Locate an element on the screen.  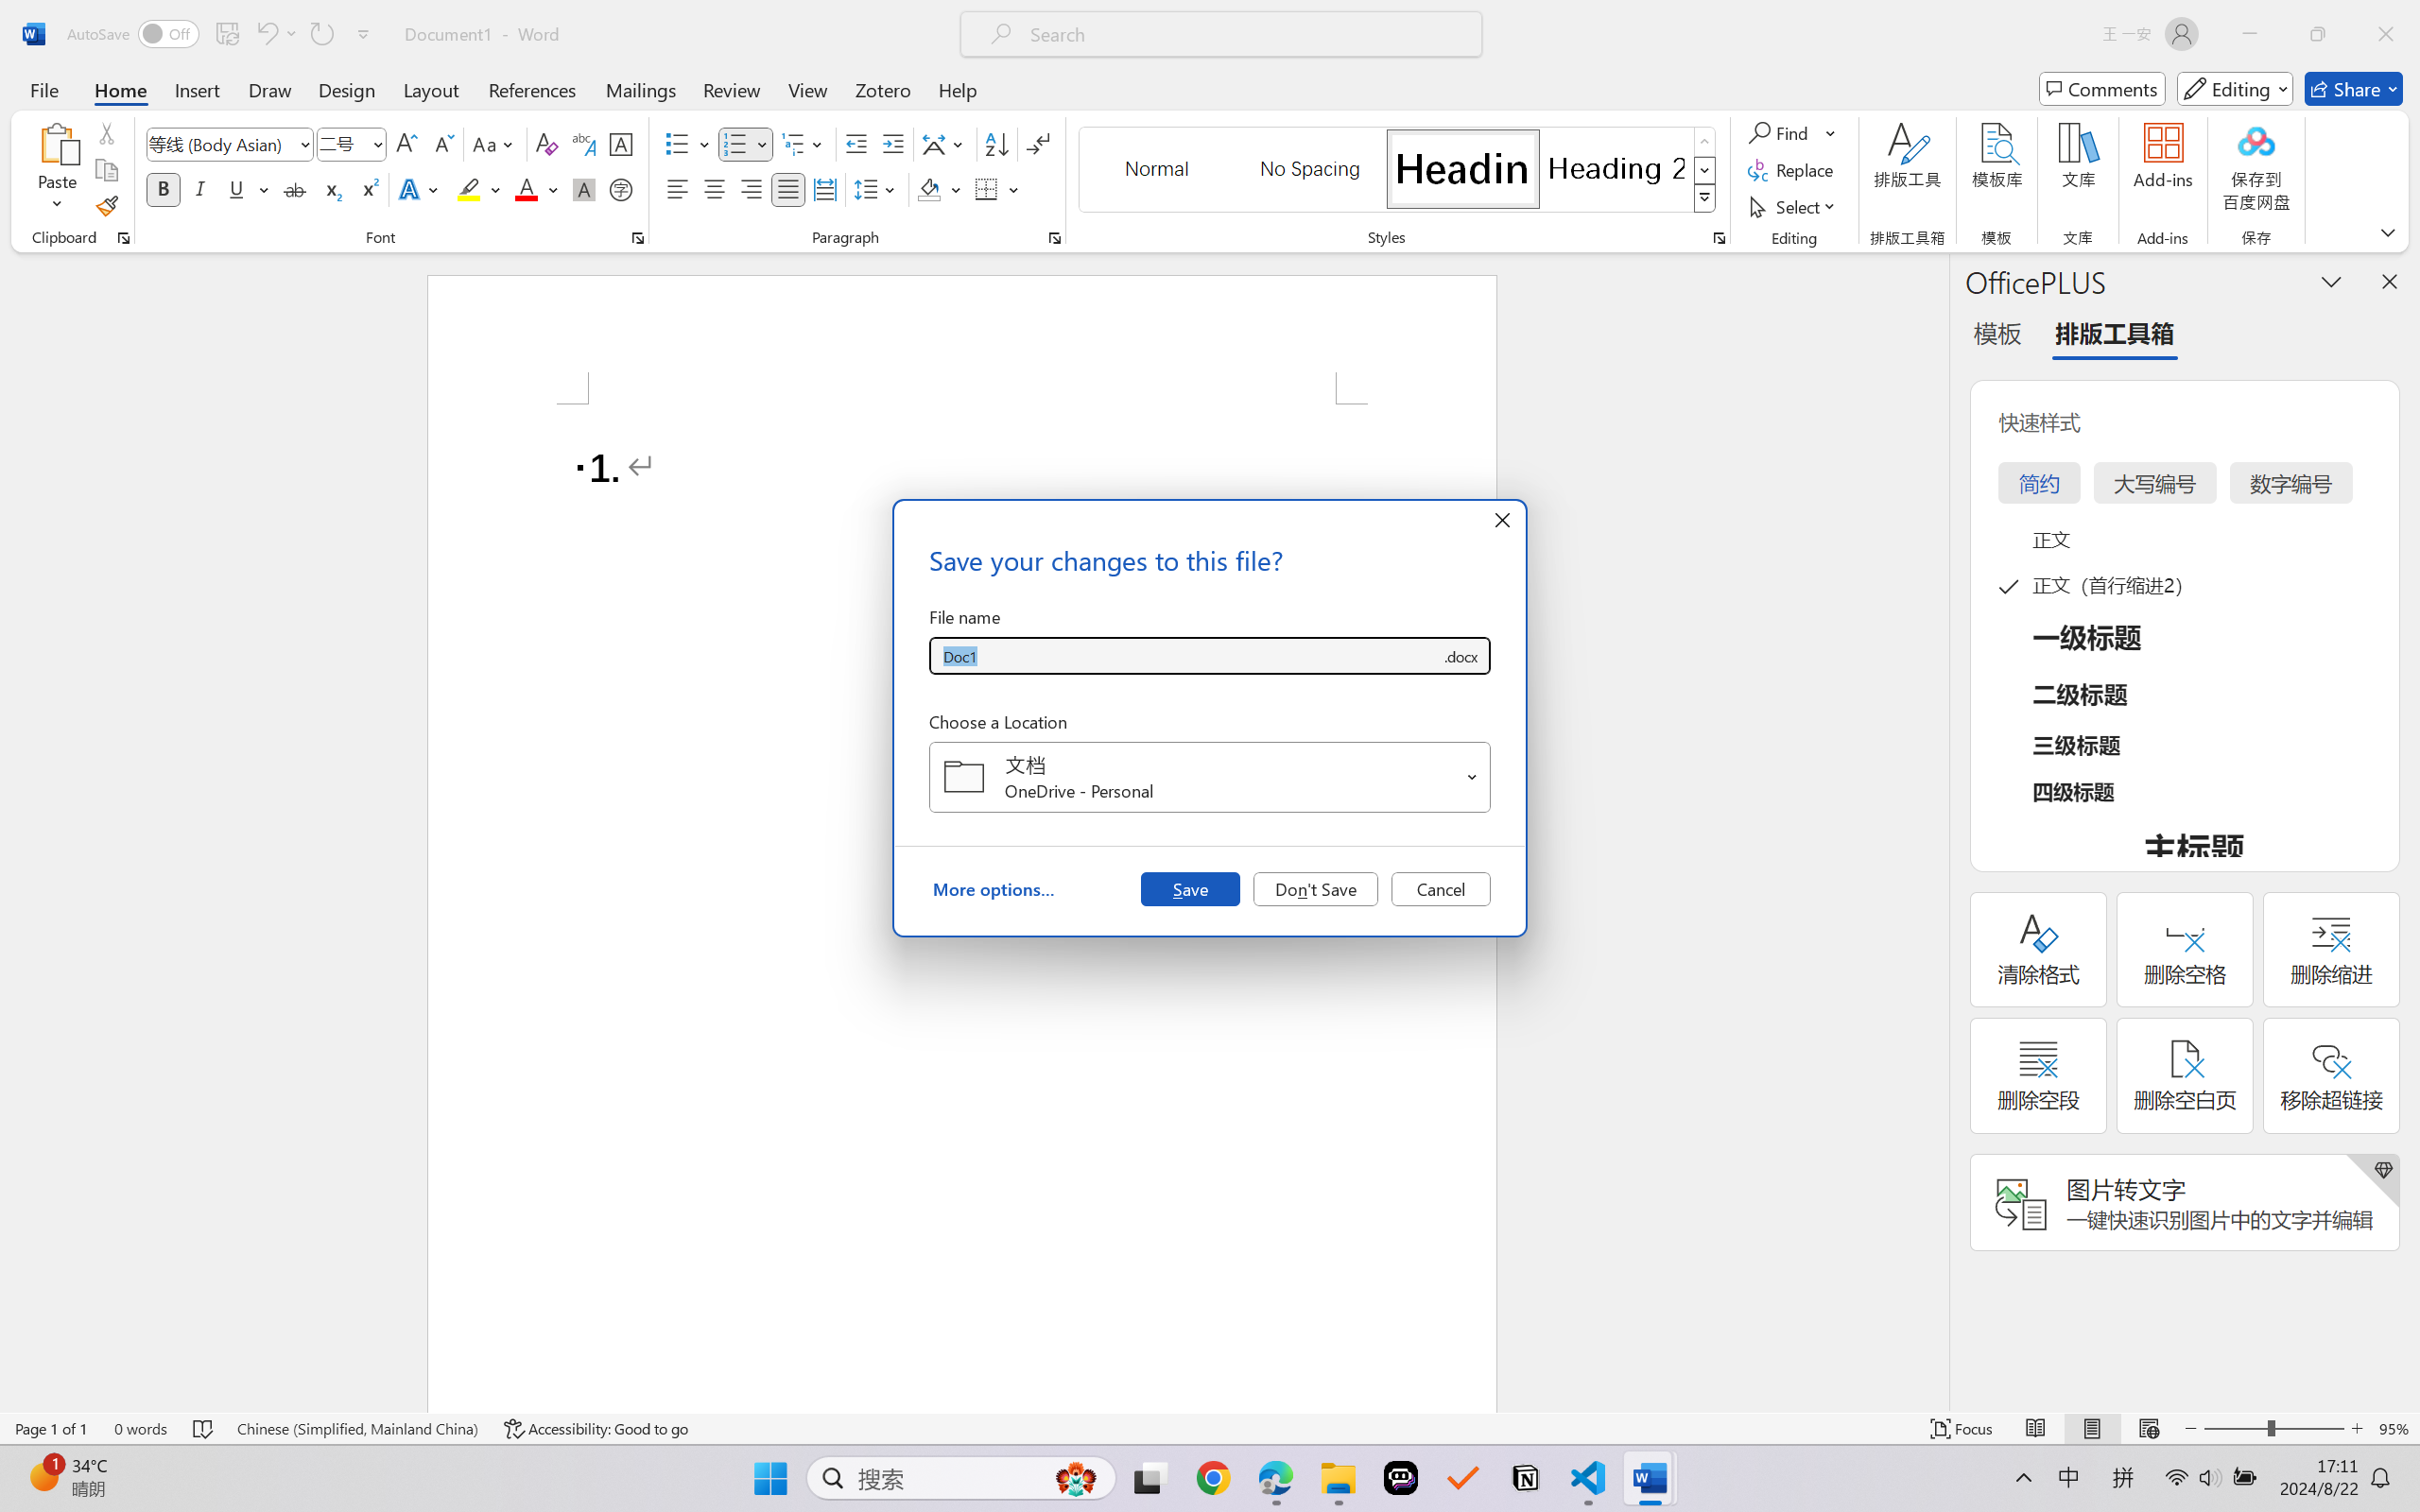
Undo Number Default is located at coordinates (266, 34).